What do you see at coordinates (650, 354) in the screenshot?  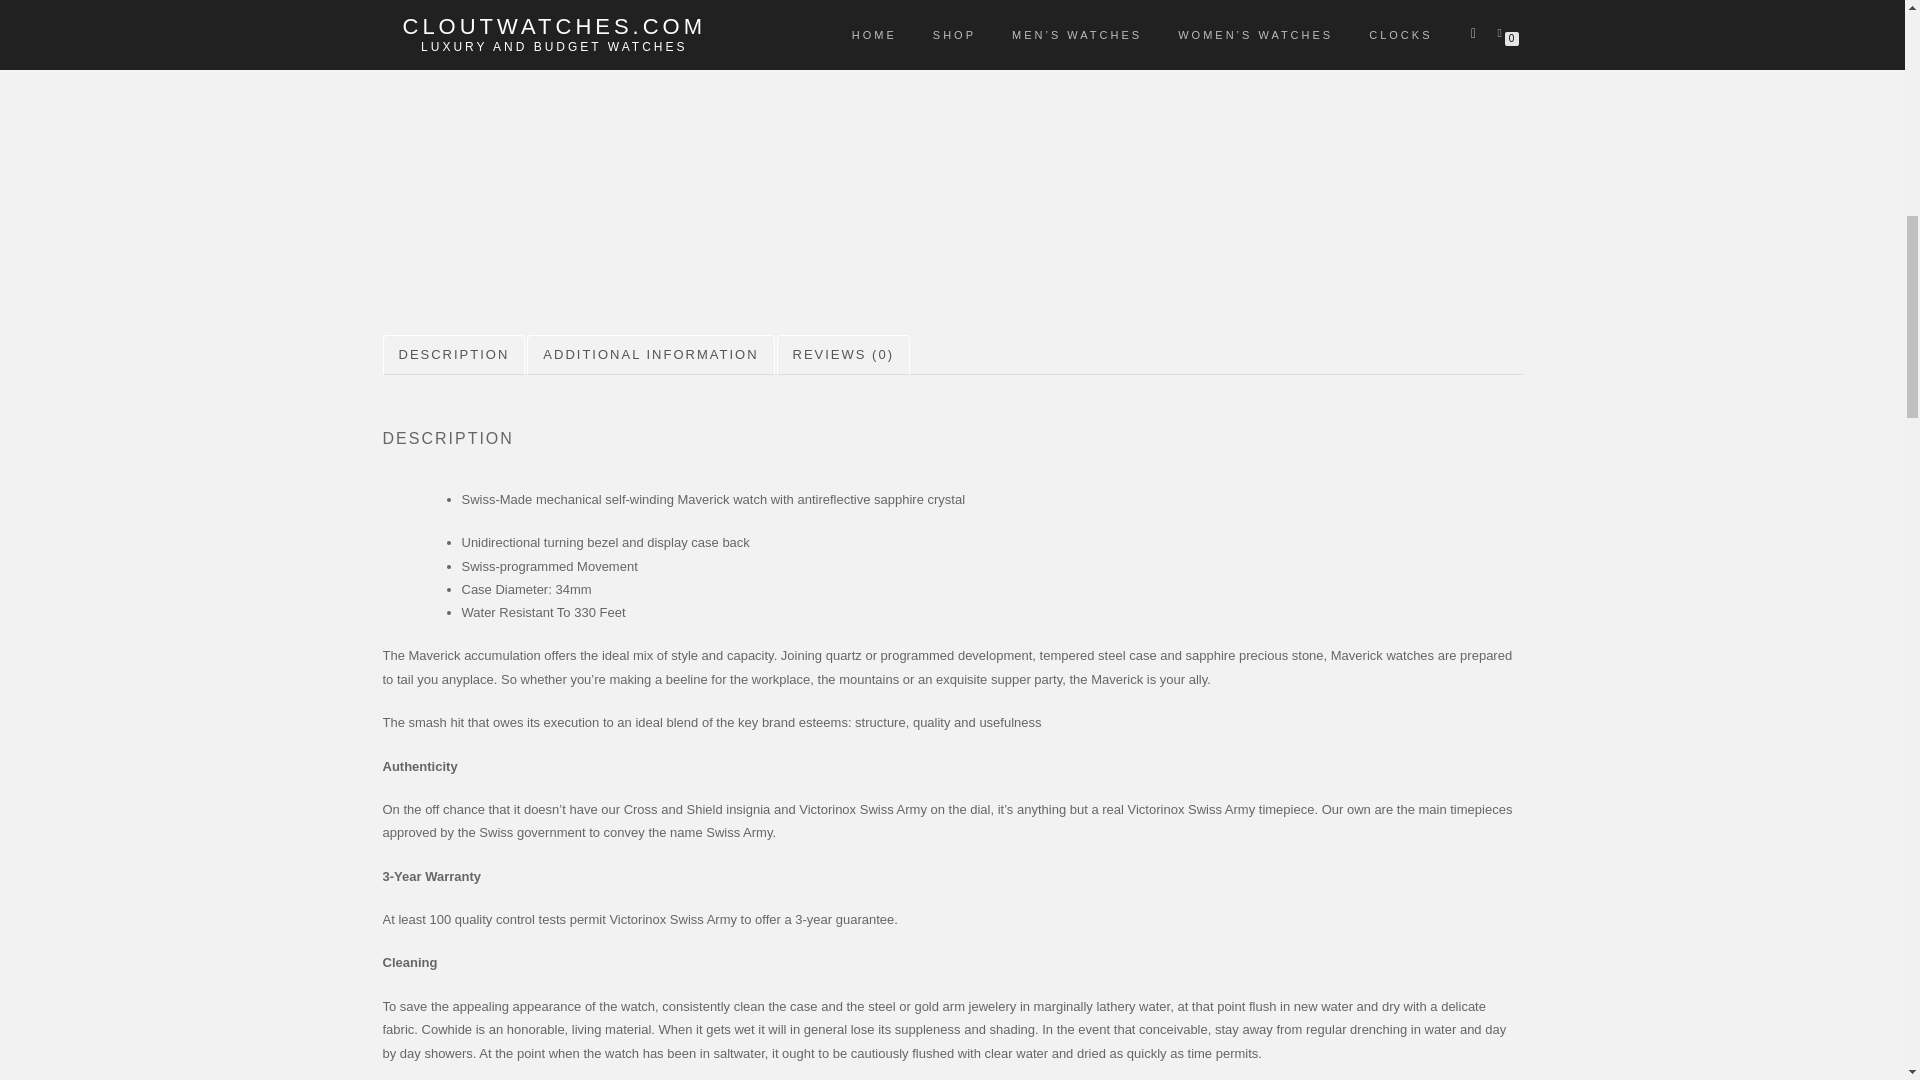 I see `ADDITIONAL INFORMATION` at bounding box center [650, 354].